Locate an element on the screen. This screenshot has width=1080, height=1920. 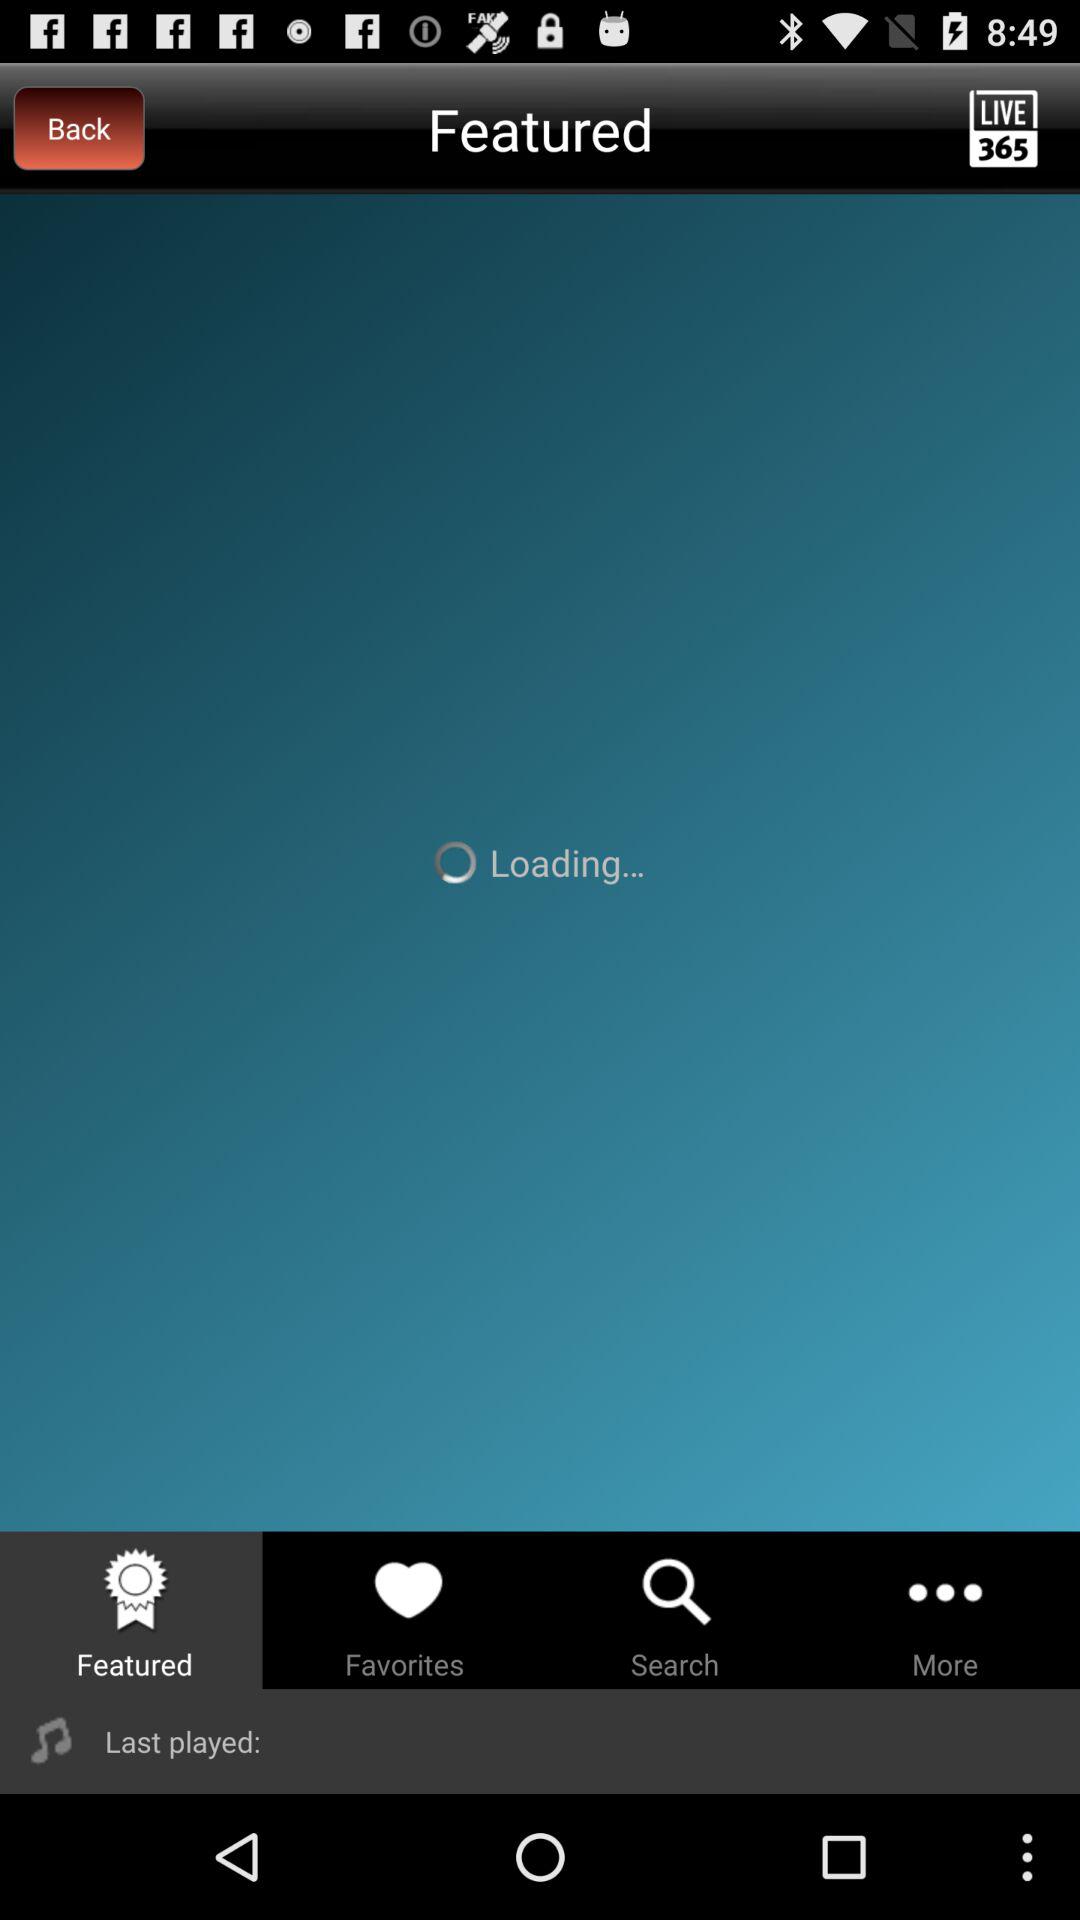
launch the back icon is located at coordinates (78, 128).